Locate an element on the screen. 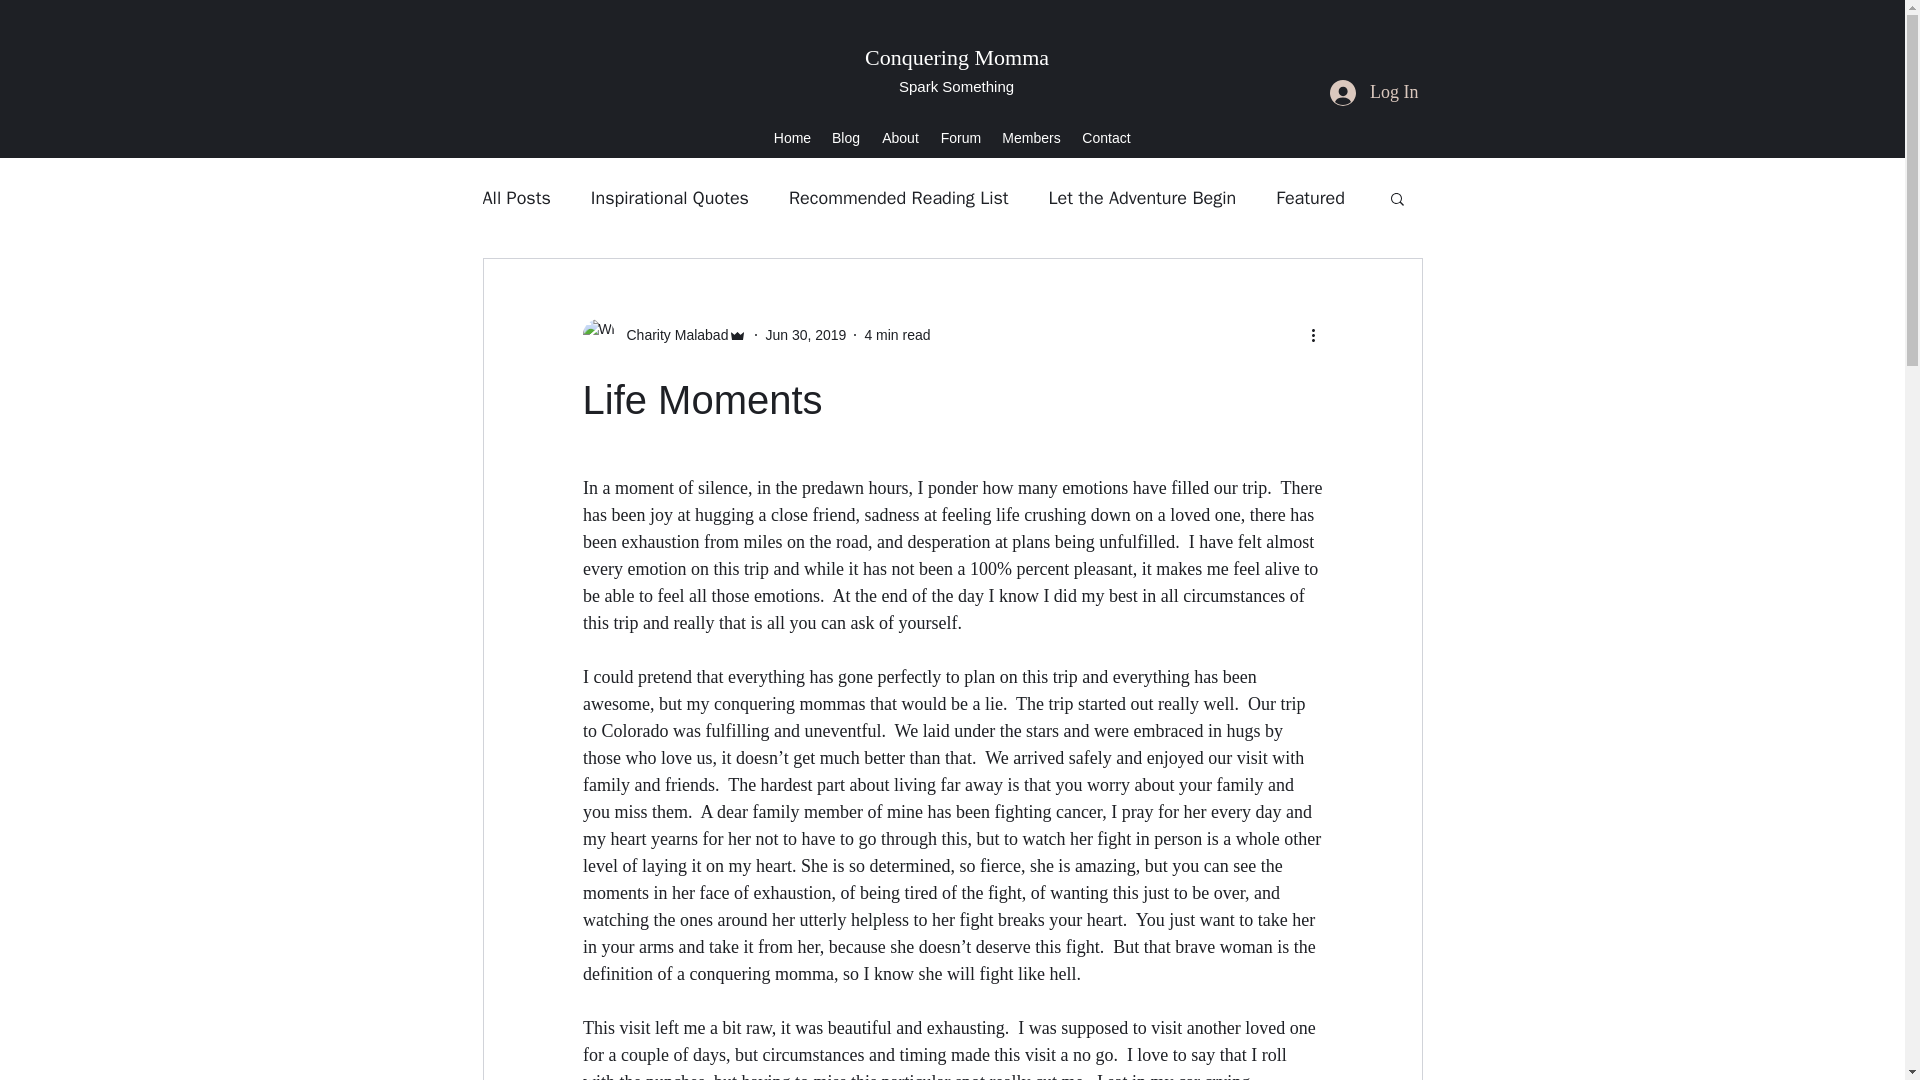  Inspirational Quotes is located at coordinates (670, 197).